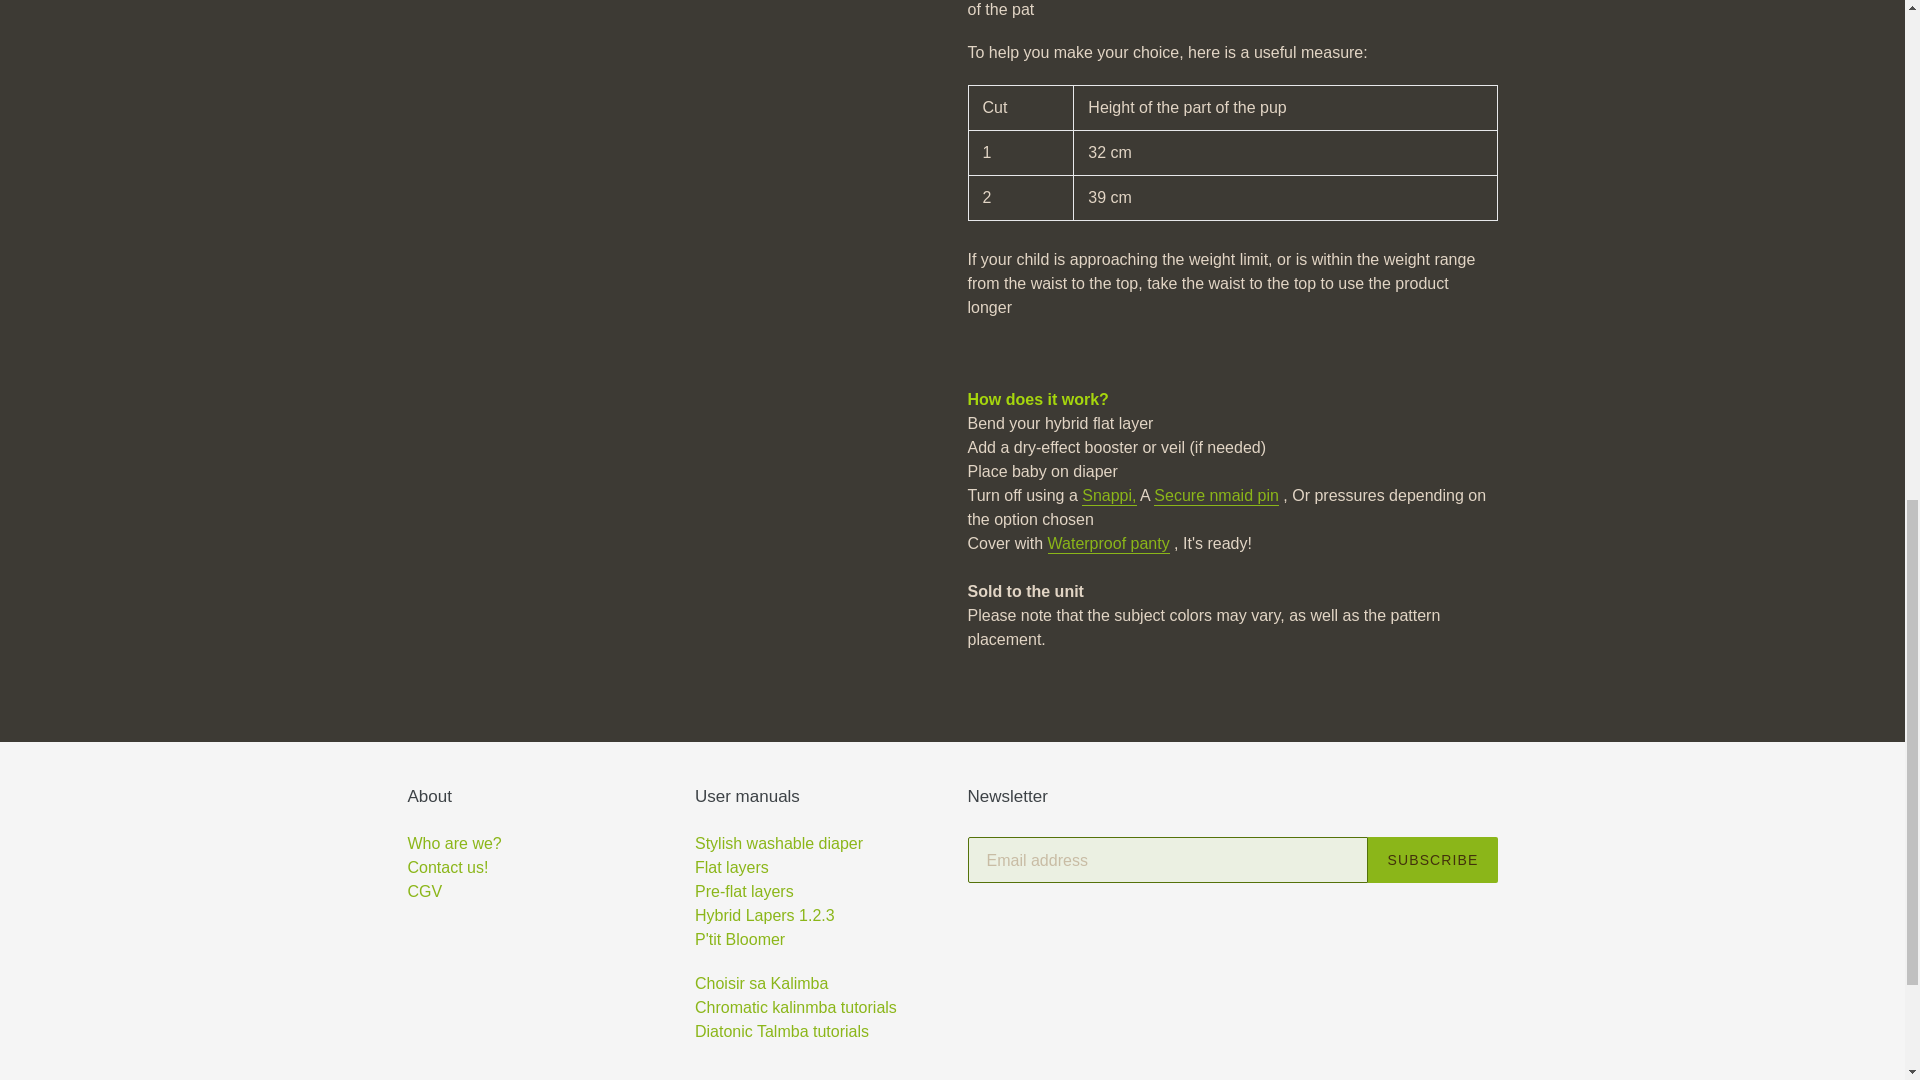  Describe the element at coordinates (448, 866) in the screenshot. I see `Contactez nous!` at that location.